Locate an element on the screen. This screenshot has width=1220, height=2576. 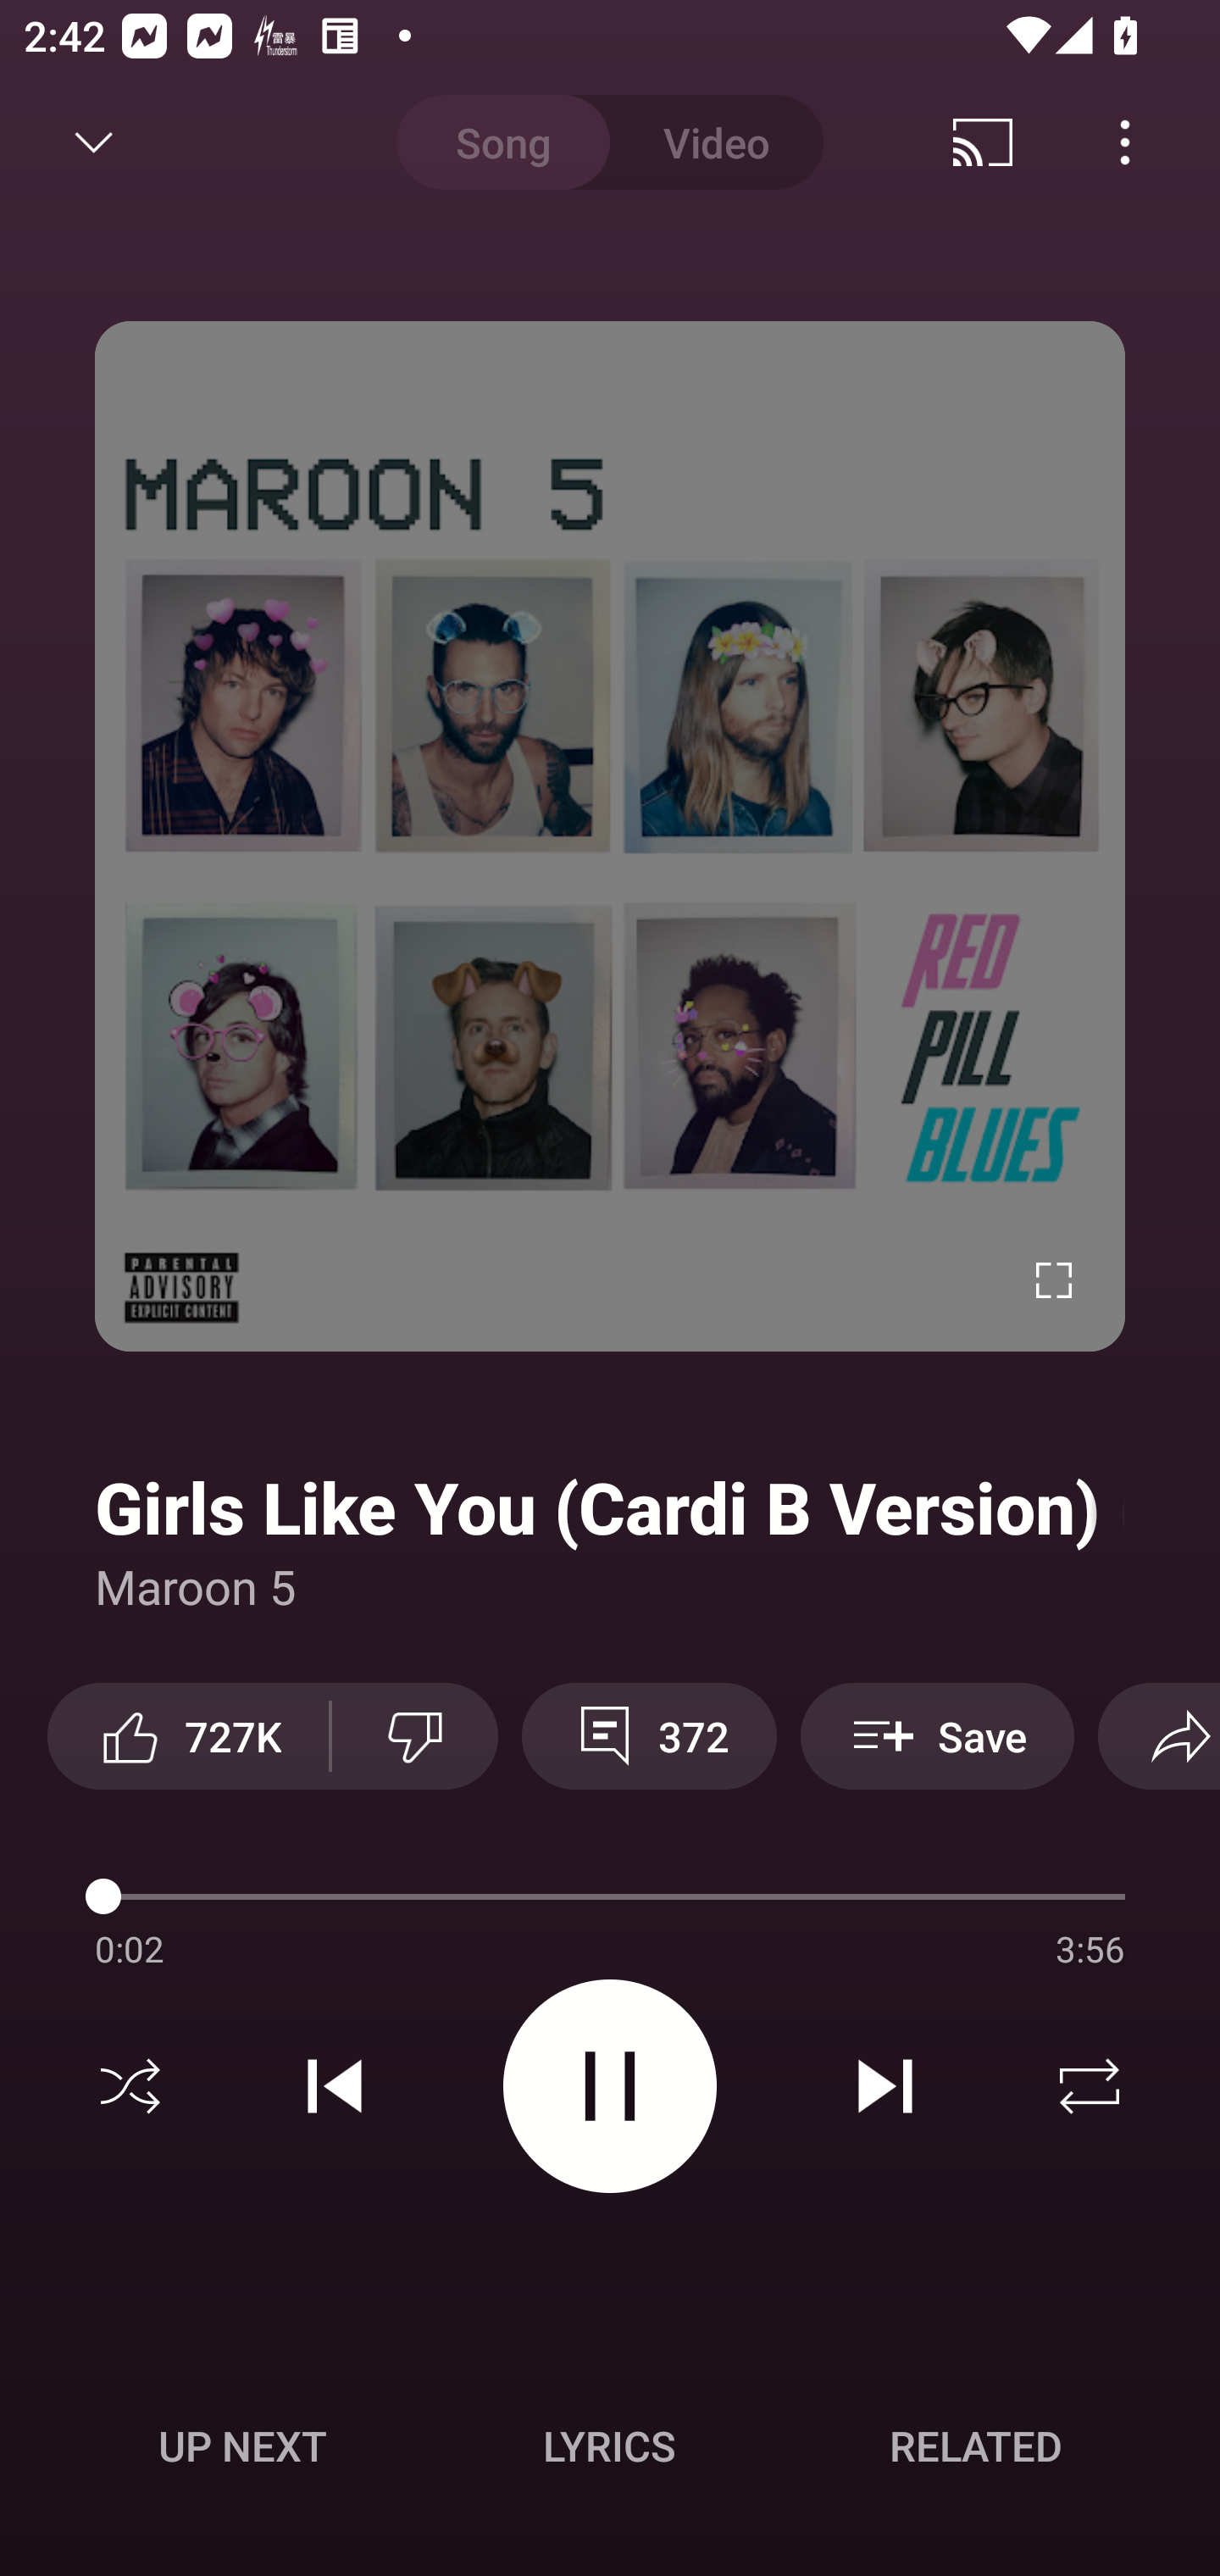
Pause video is located at coordinates (610, 2085).